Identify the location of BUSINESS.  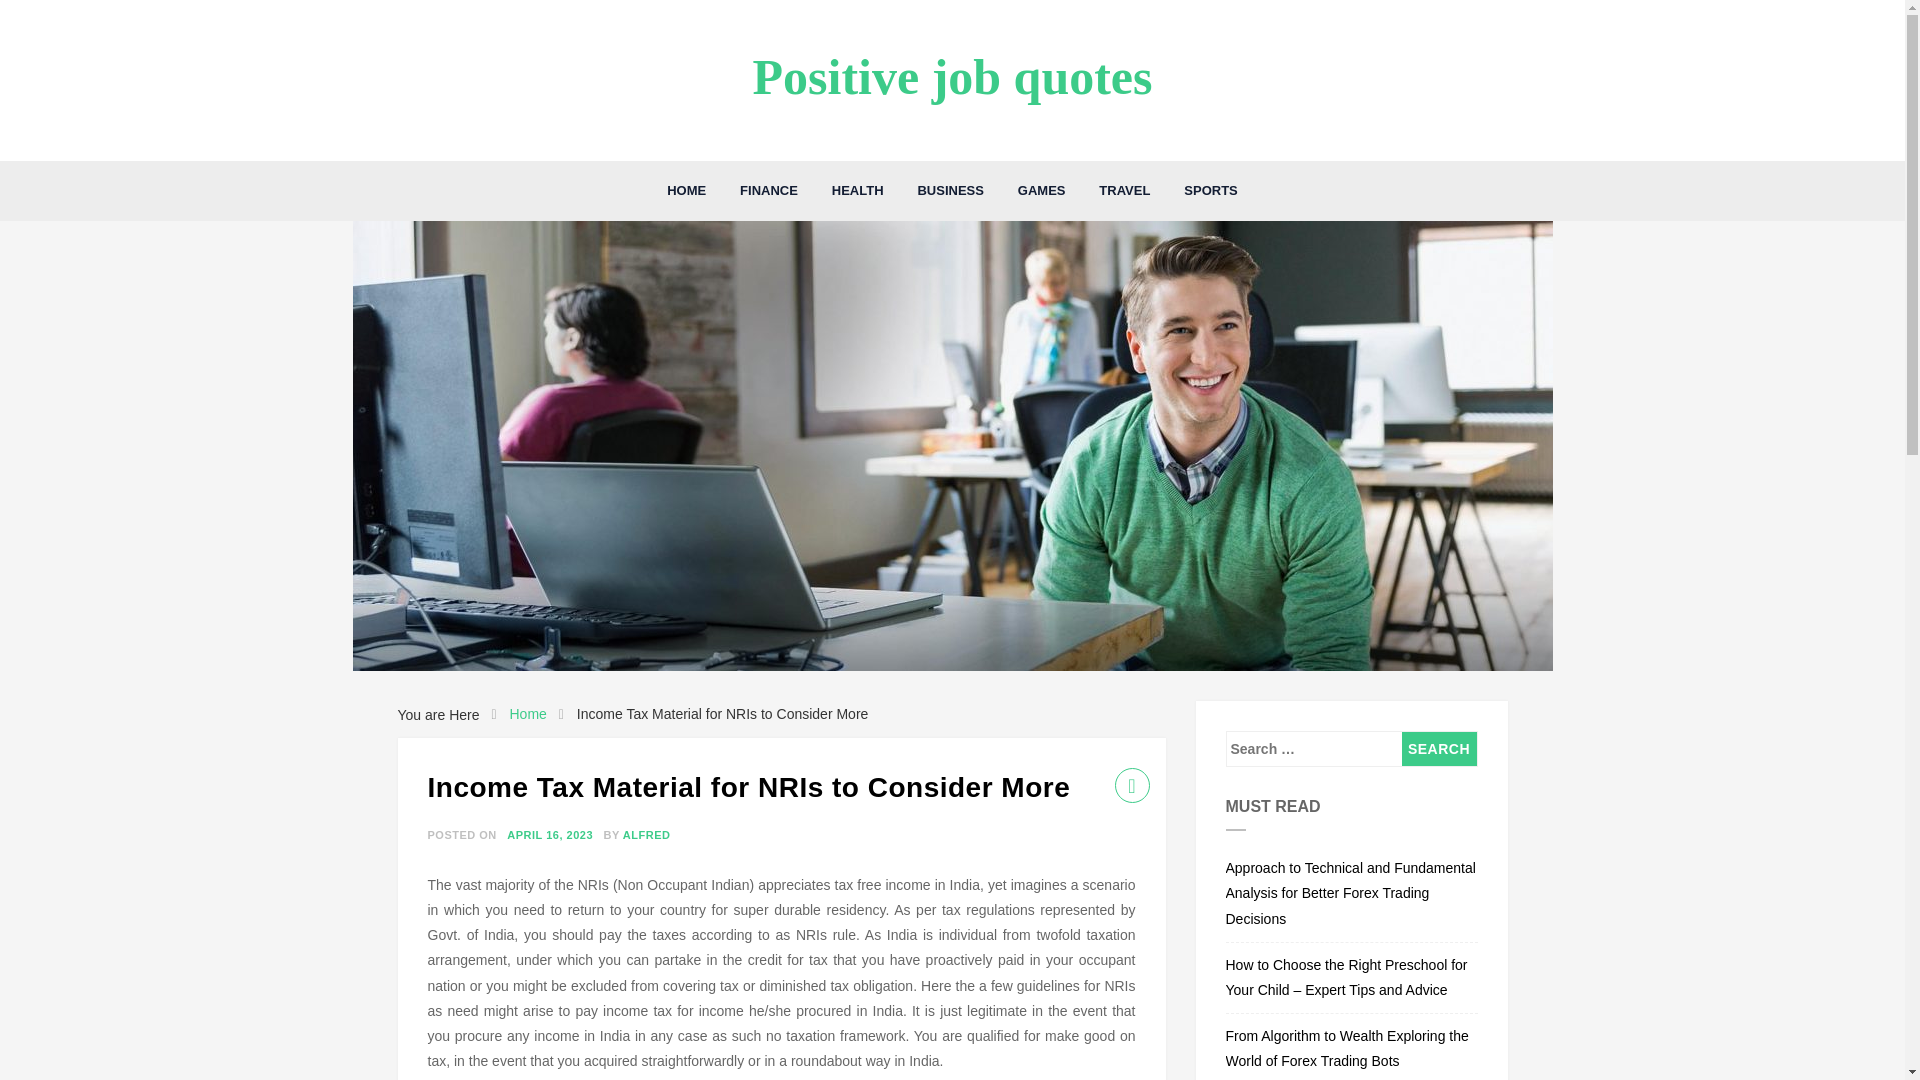
(950, 190).